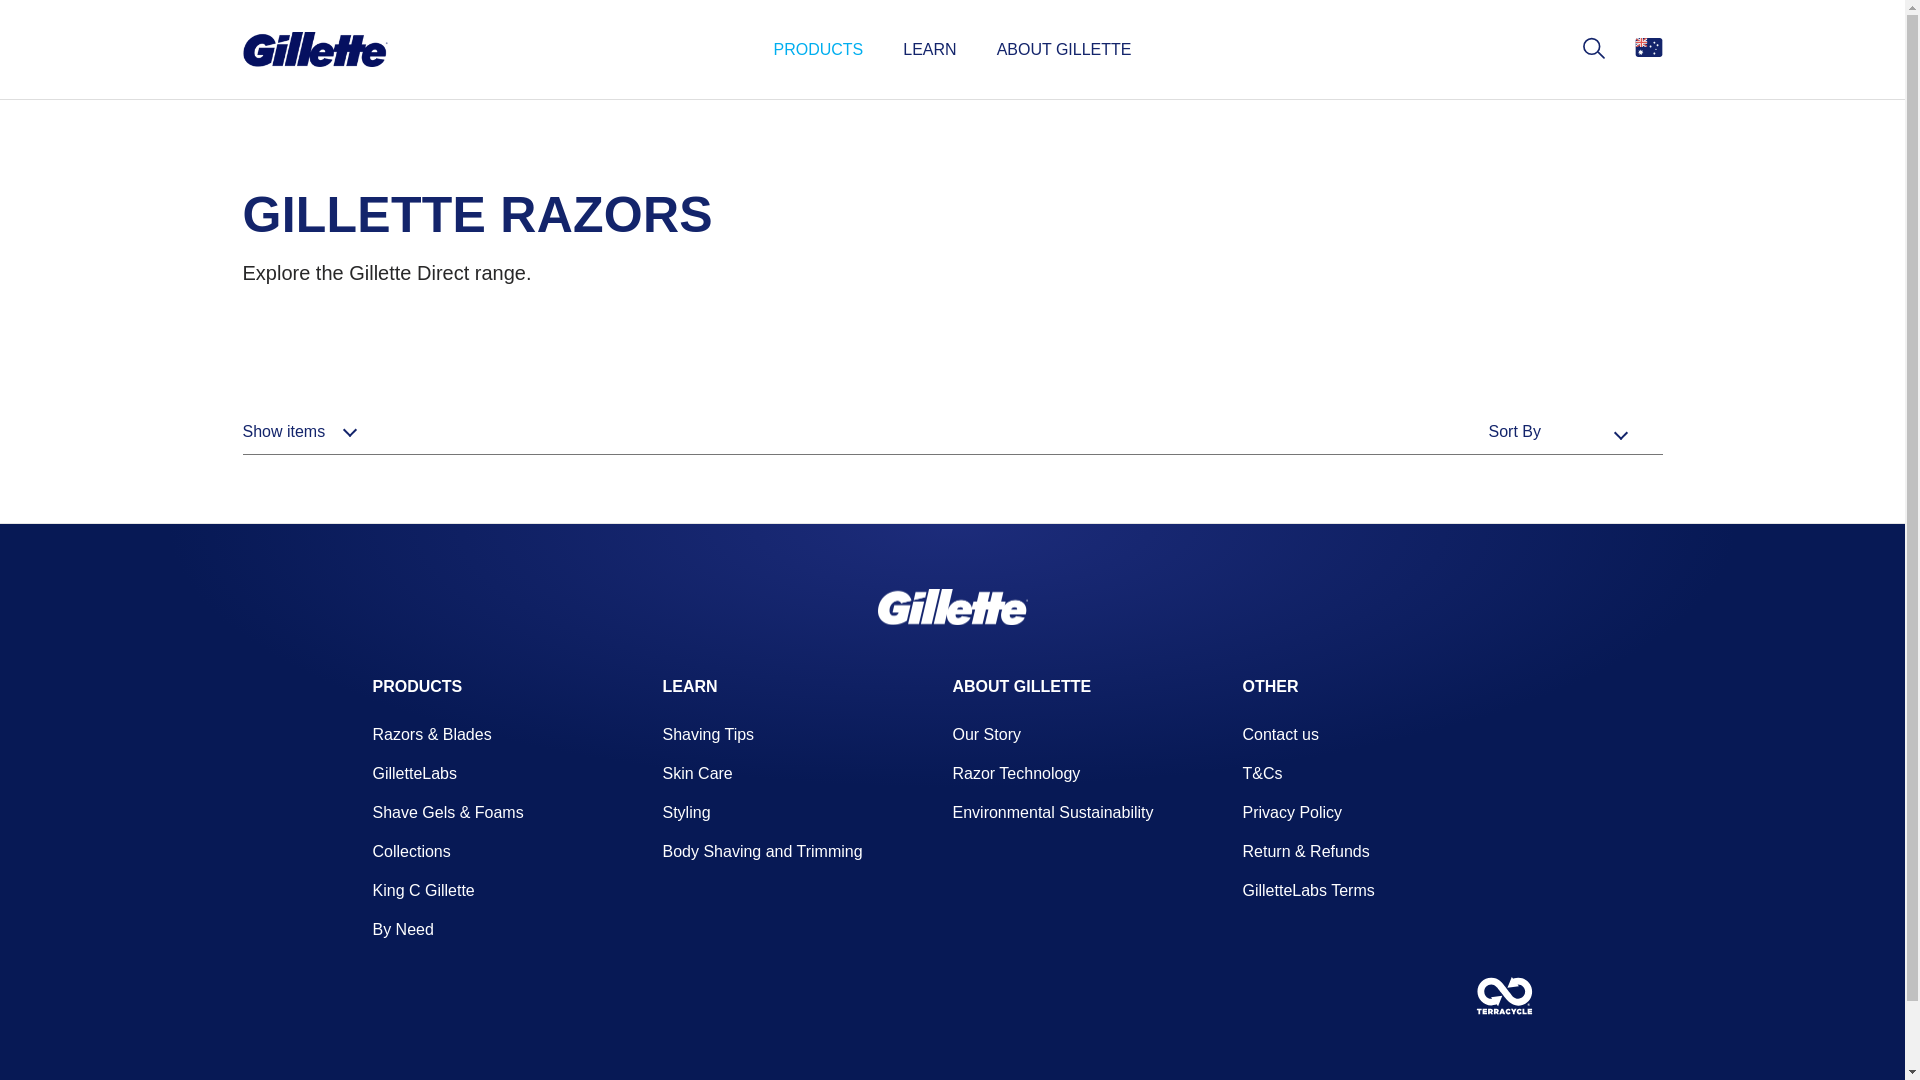 The image size is (1920, 1080). What do you see at coordinates (819, 50) in the screenshot?
I see `PRODUCTS` at bounding box center [819, 50].